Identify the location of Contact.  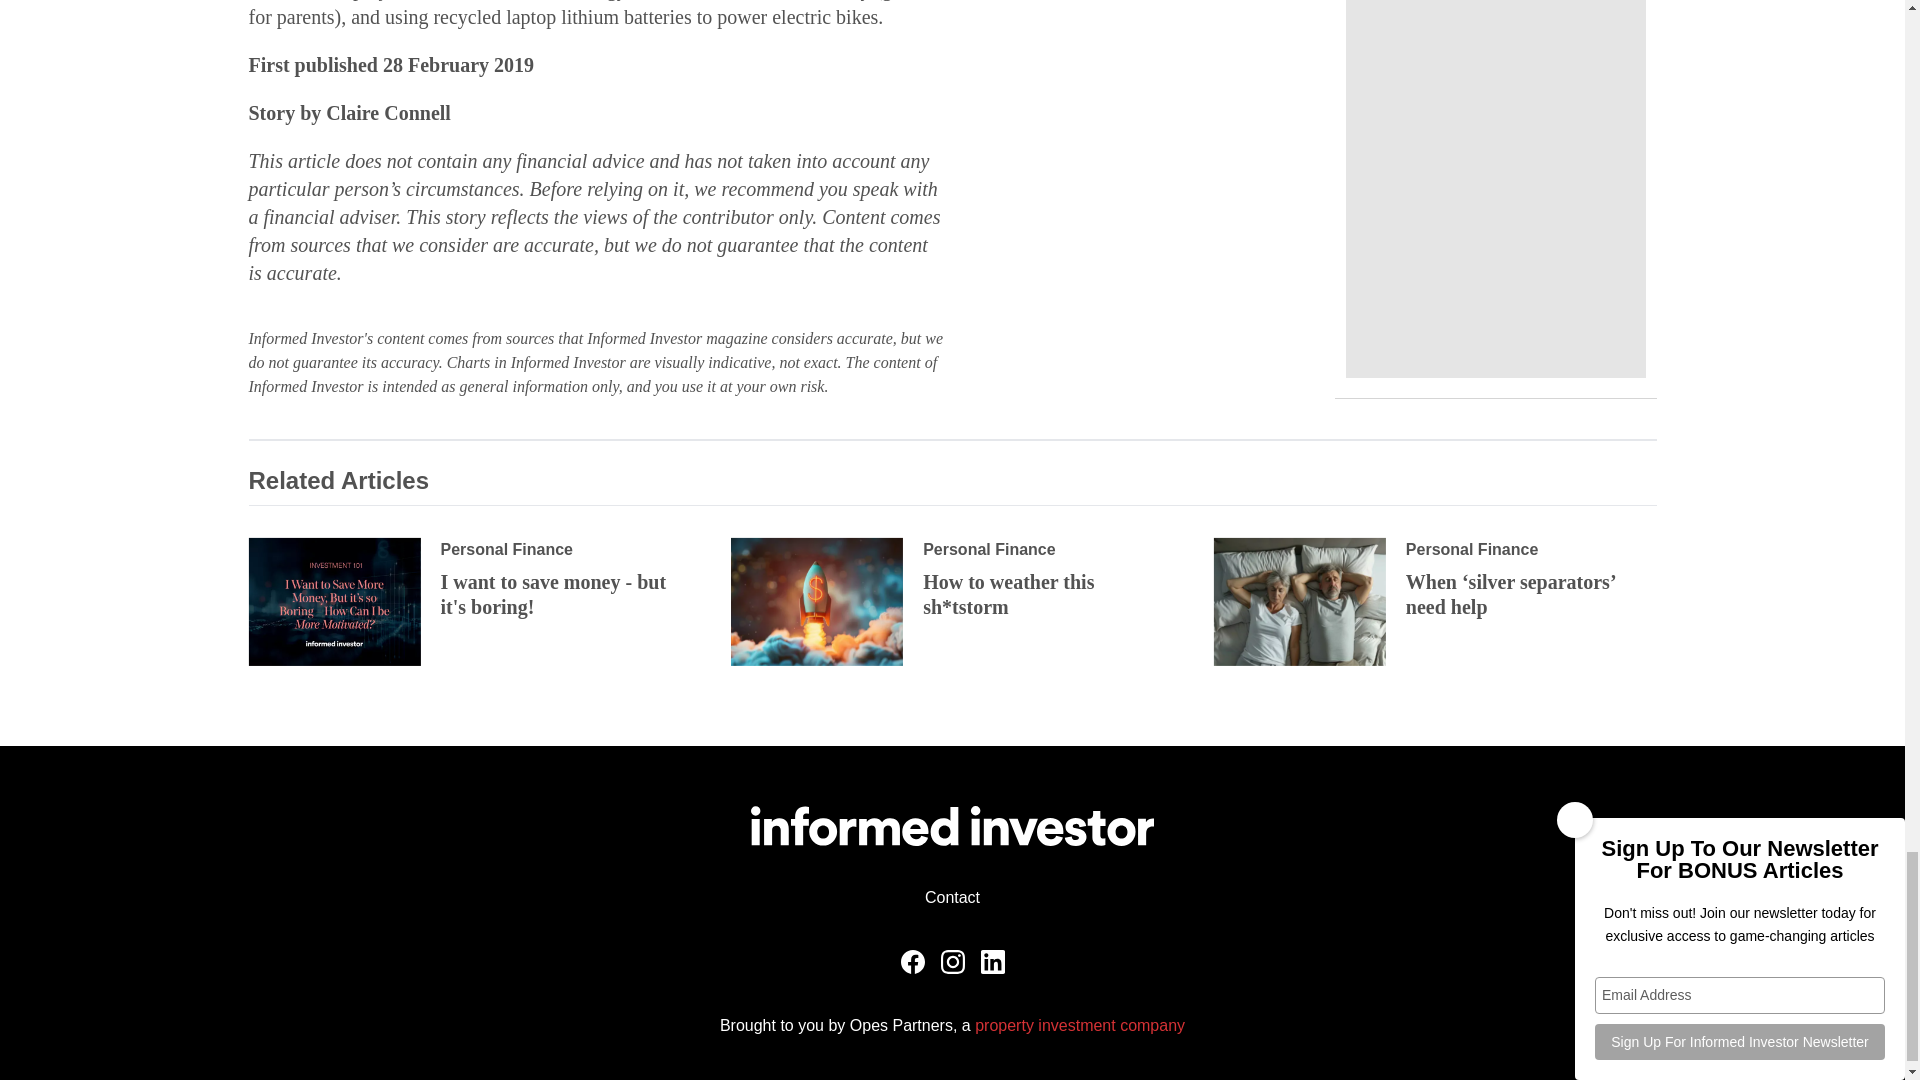
(952, 897).